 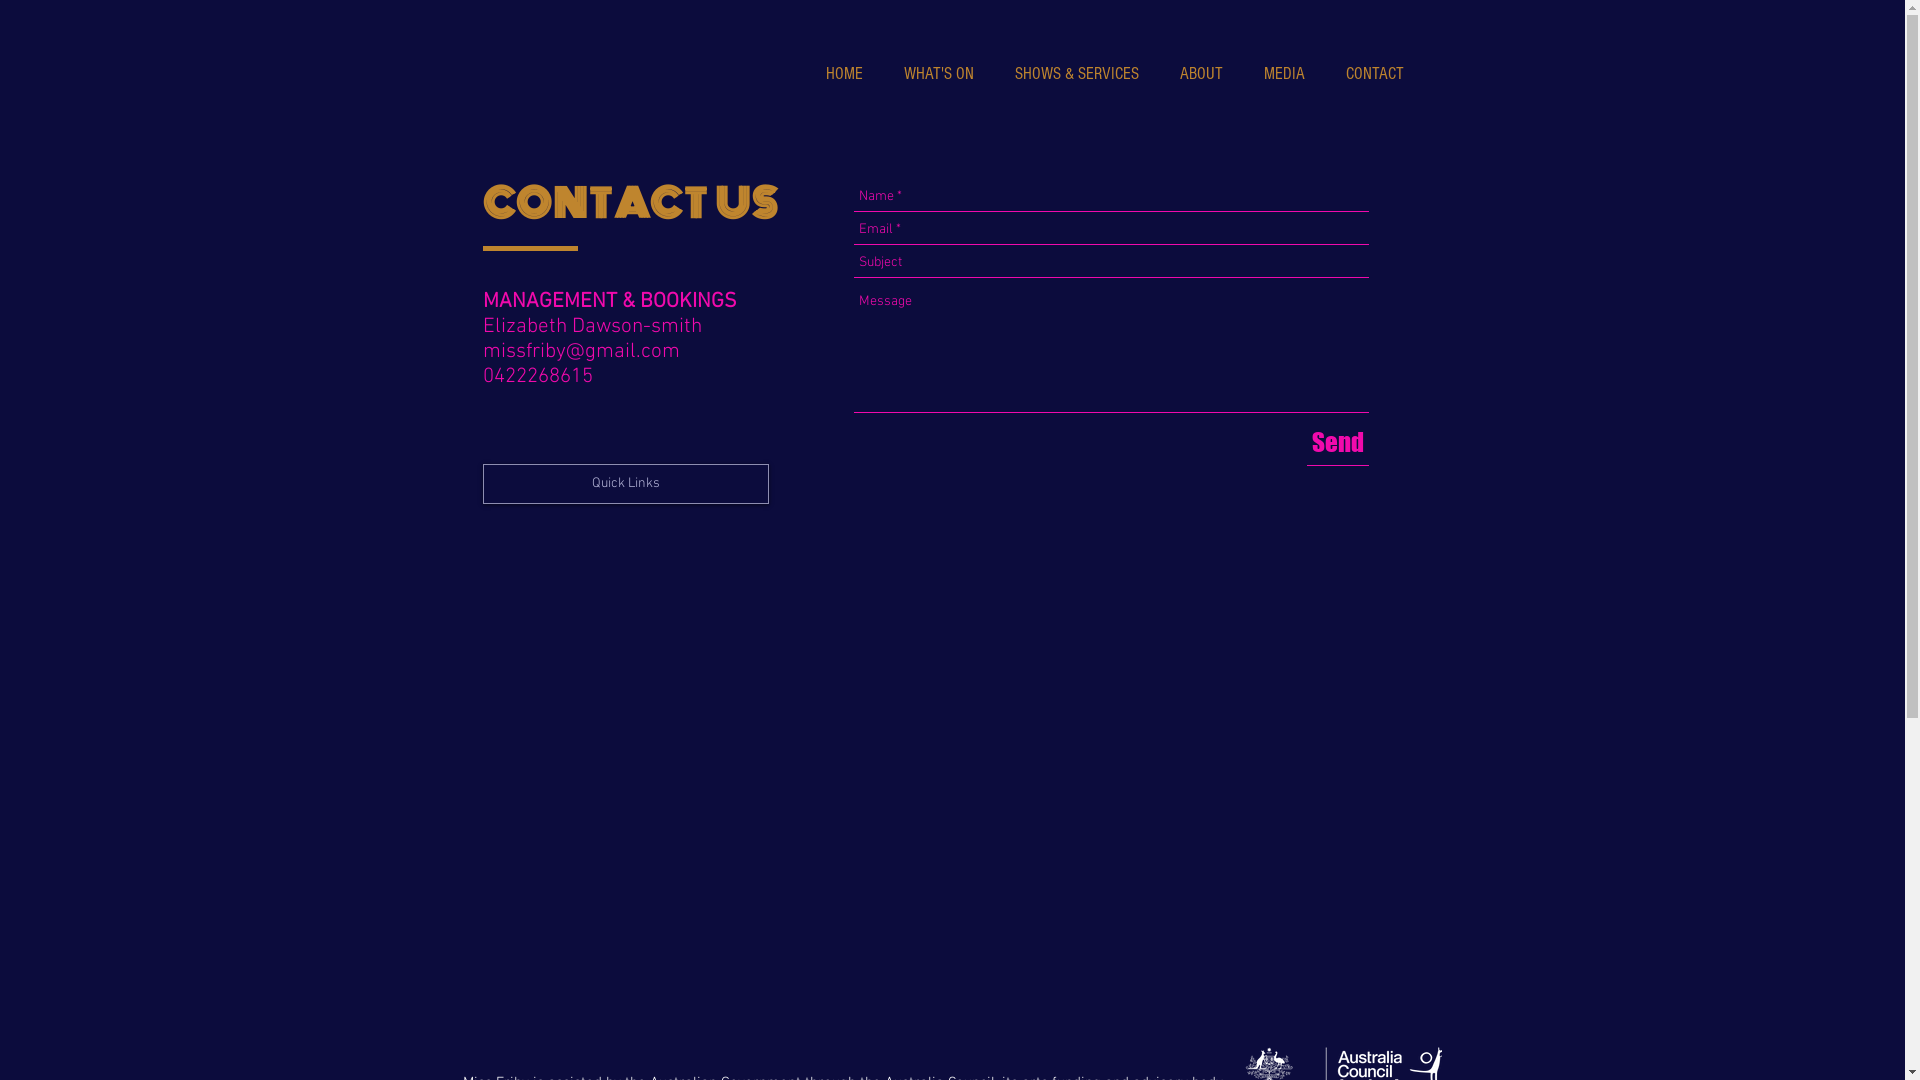 What do you see at coordinates (1082, 74) in the screenshot?
I see `SHOWS & SERVICES` at bounding box center [1082, 74].